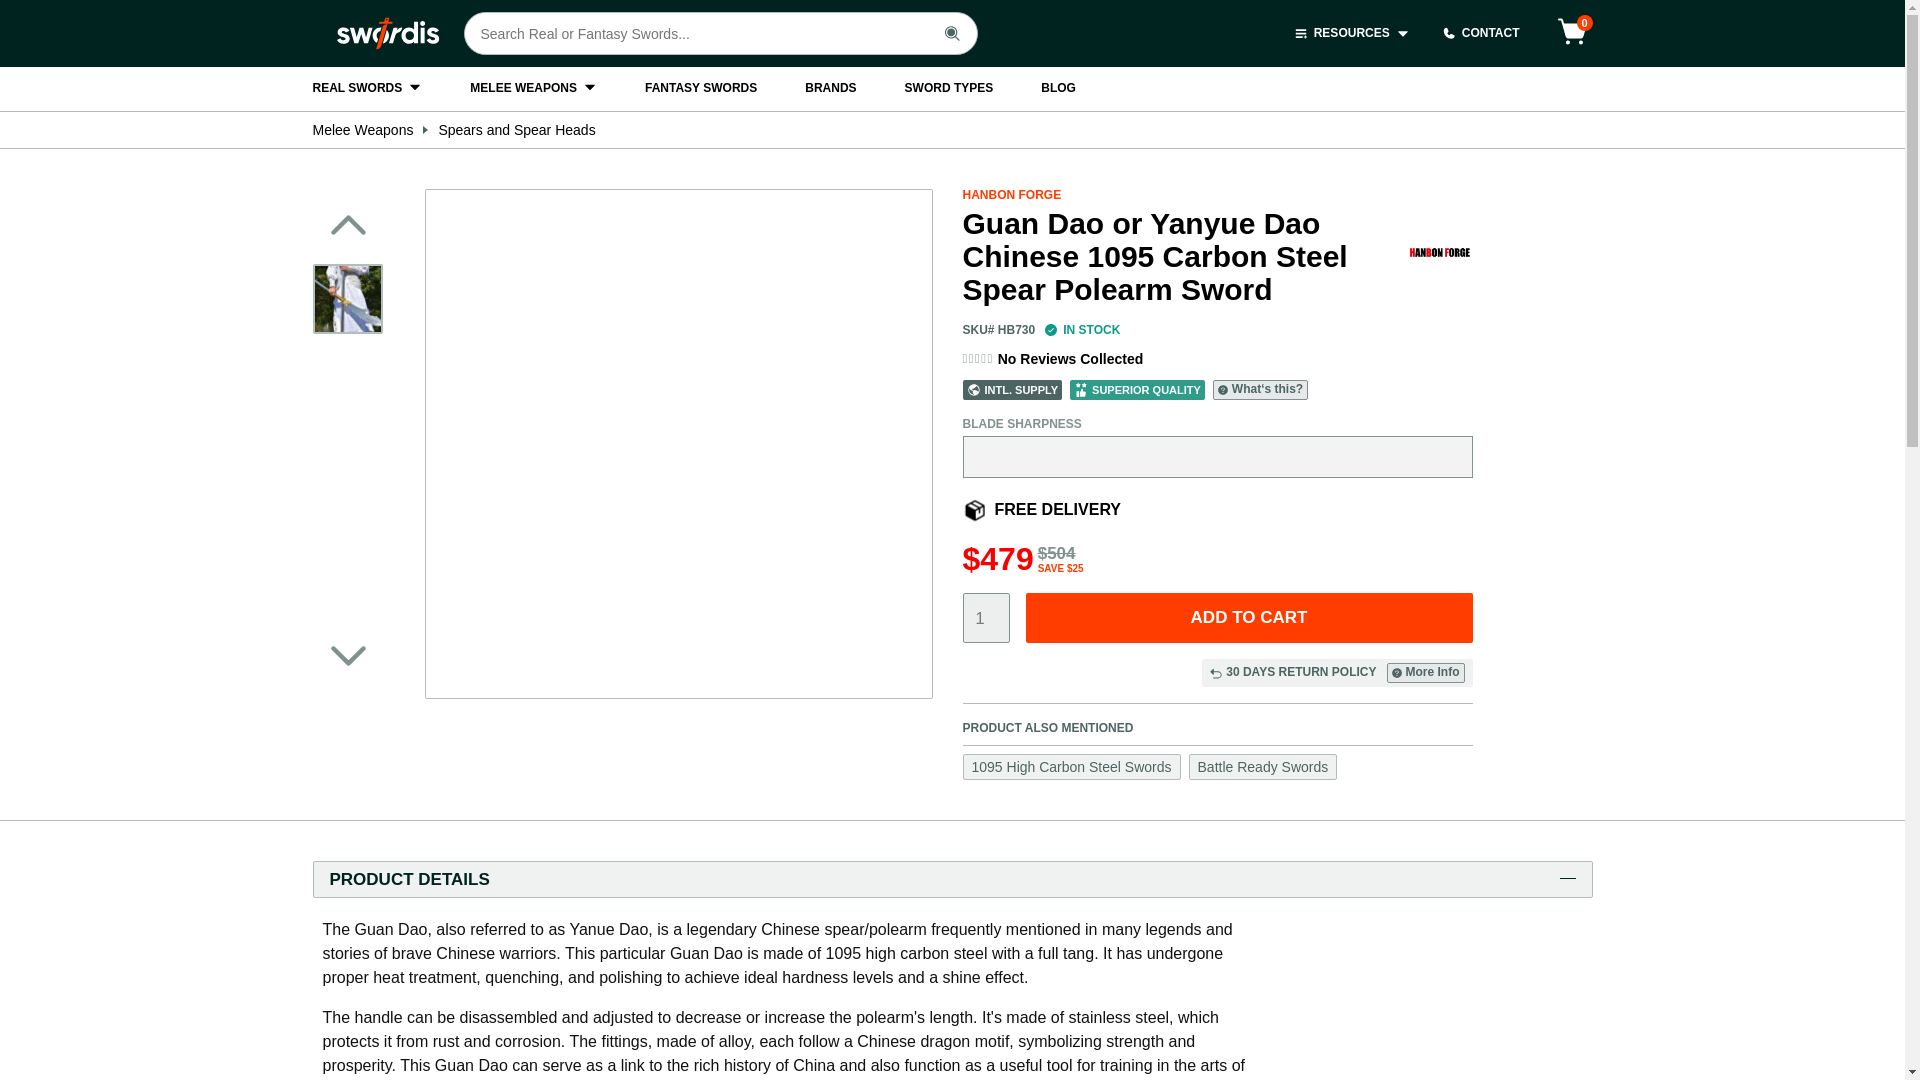 This screenshot has height=1080, width=1920. Describe the element at coordinates (949, 88) in the screenshot. I see `SWORD TYPES` at that location.